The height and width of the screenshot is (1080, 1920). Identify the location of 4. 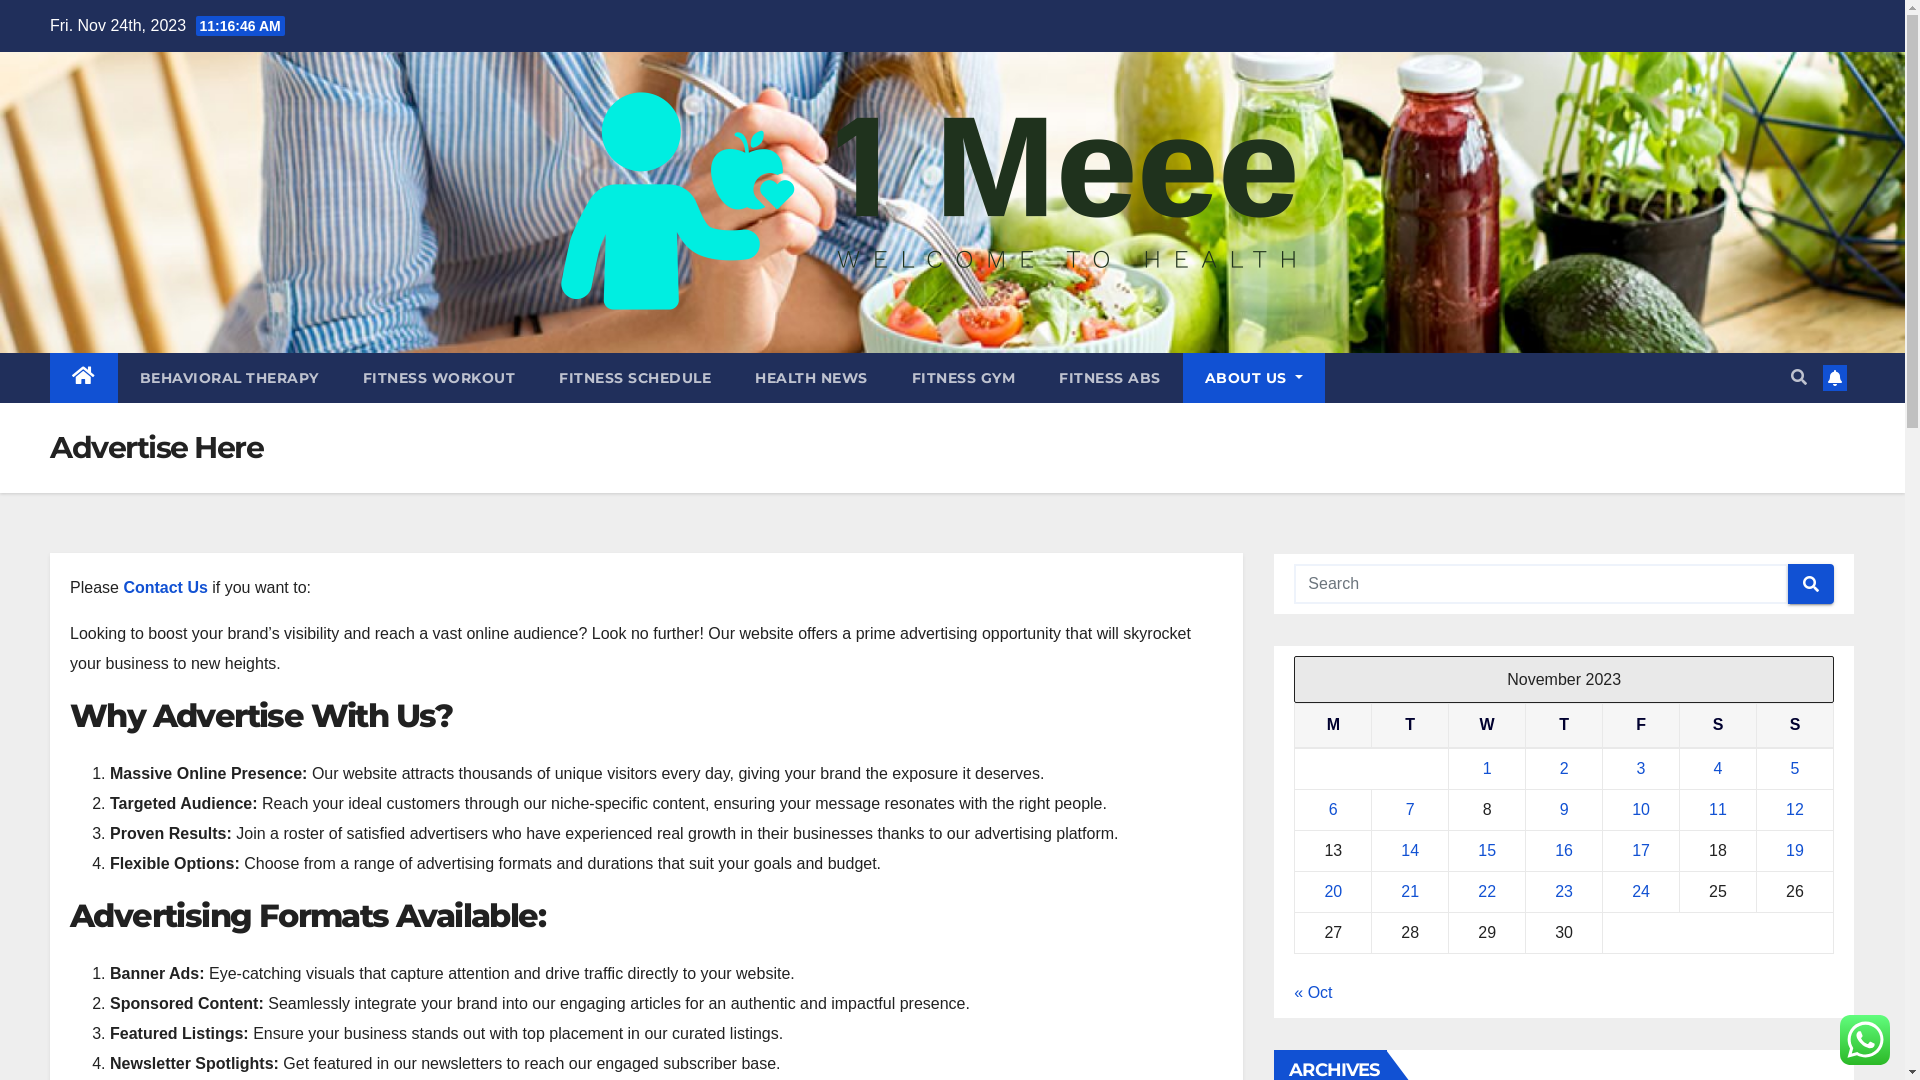
(1718, 768).